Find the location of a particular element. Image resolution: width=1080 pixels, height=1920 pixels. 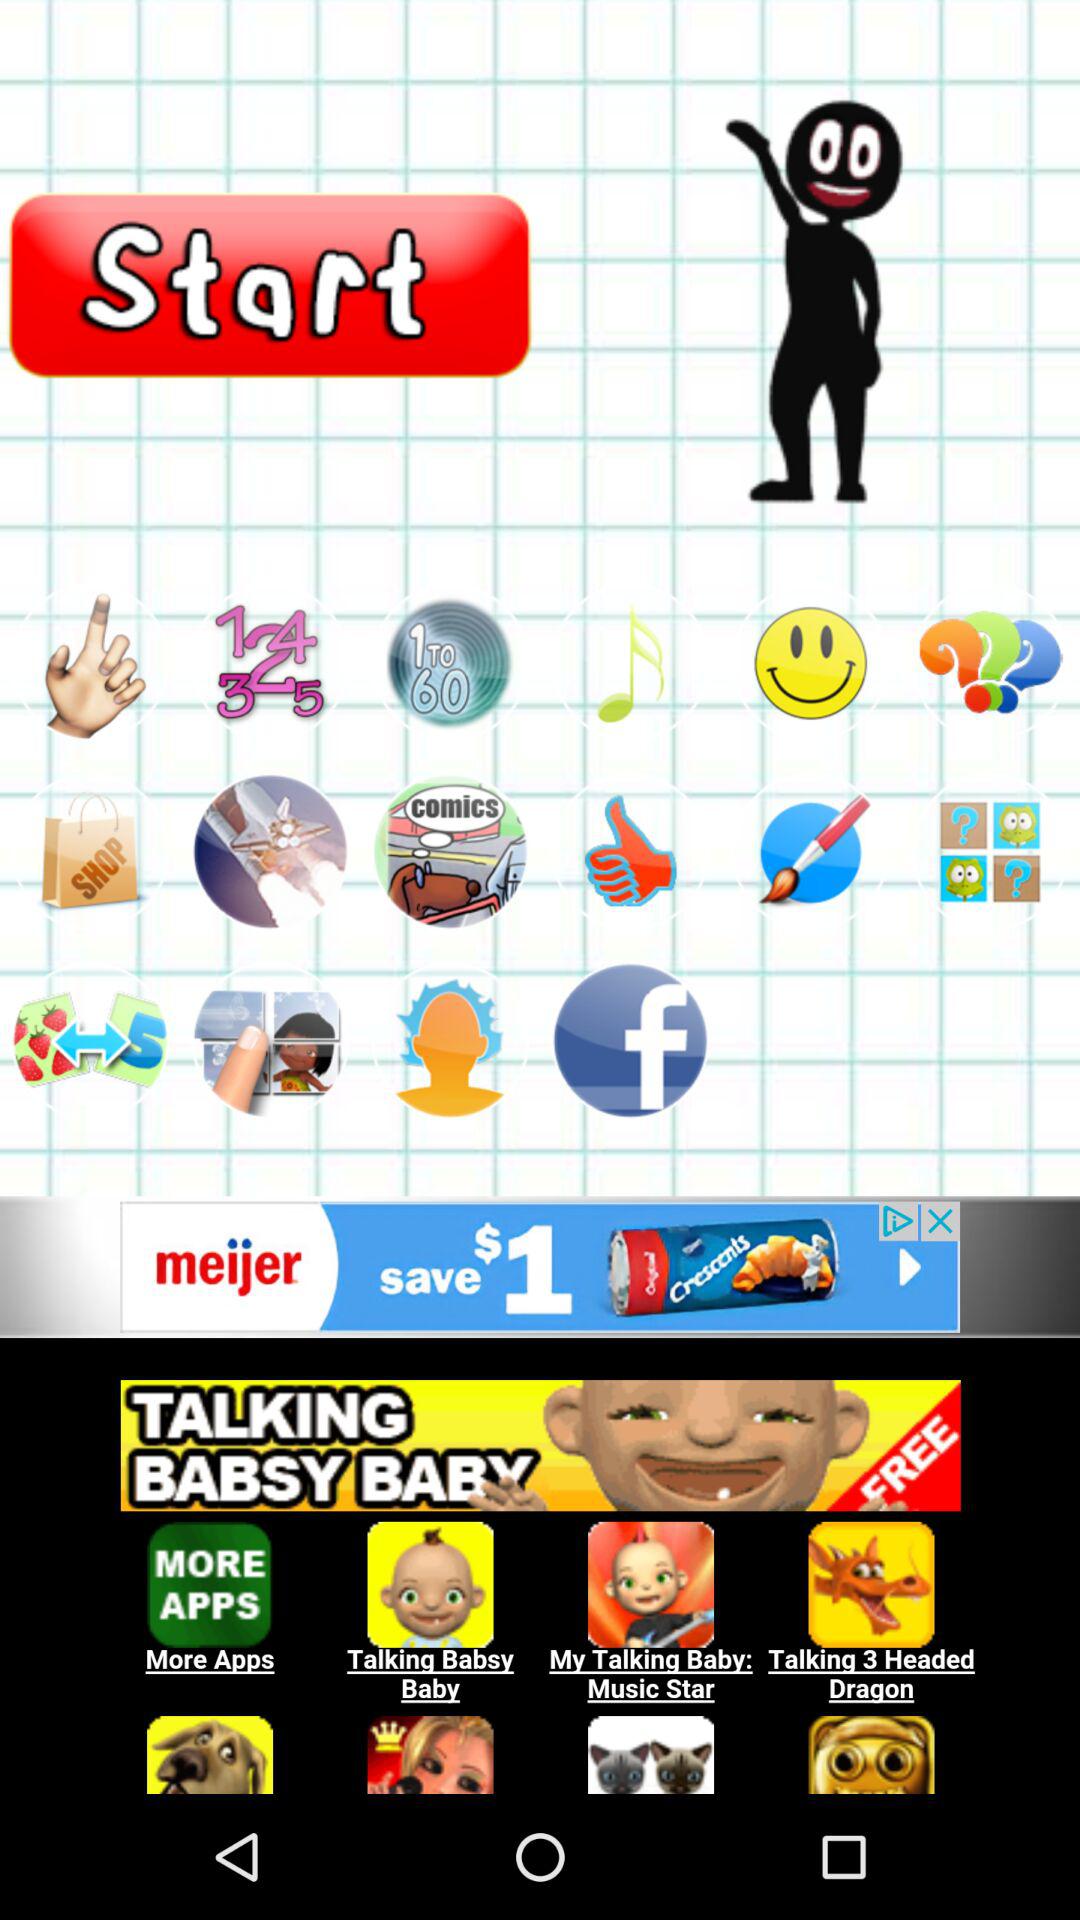

memorization game is located at coordinates (990, 852).